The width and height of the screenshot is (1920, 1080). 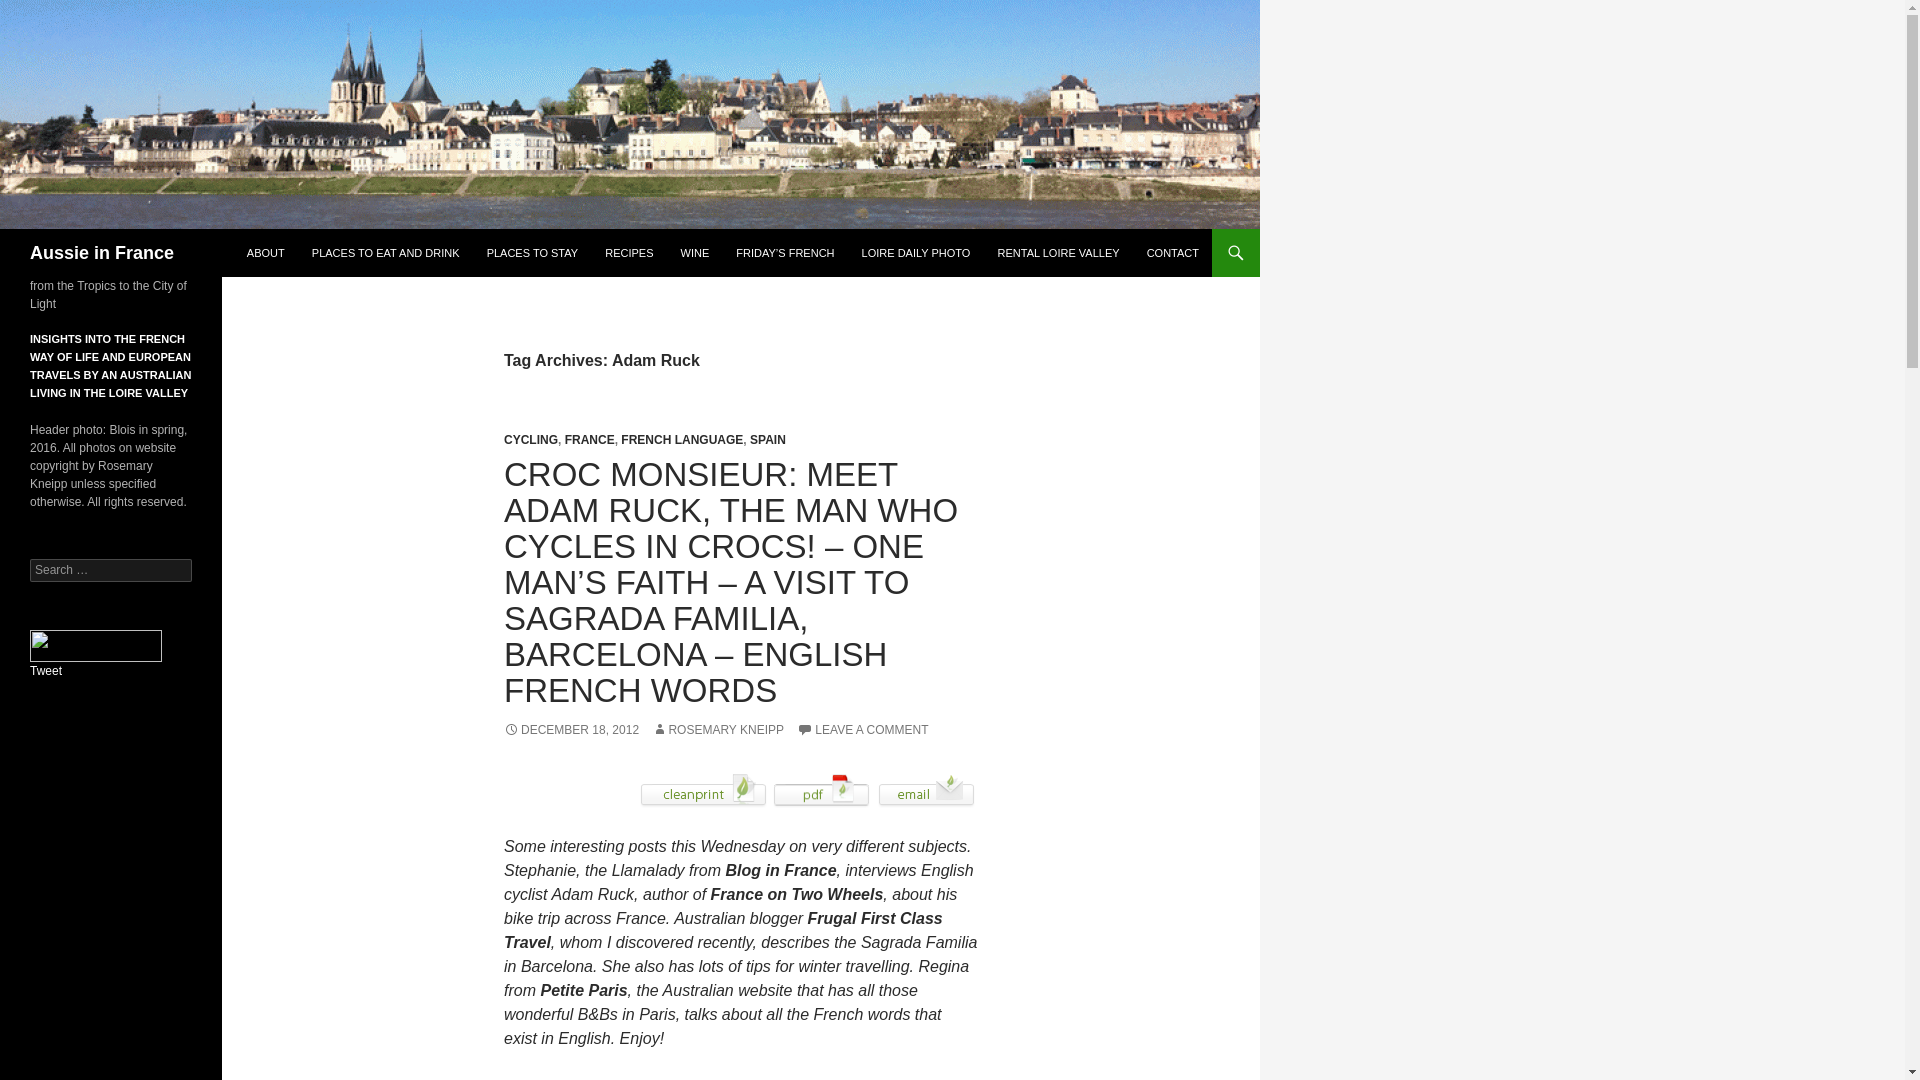 What do you see at coordinates (386, 252) in the screenshot?
I see `PLACES TO EAT AND DRINK` at bounding box center [386, 252].